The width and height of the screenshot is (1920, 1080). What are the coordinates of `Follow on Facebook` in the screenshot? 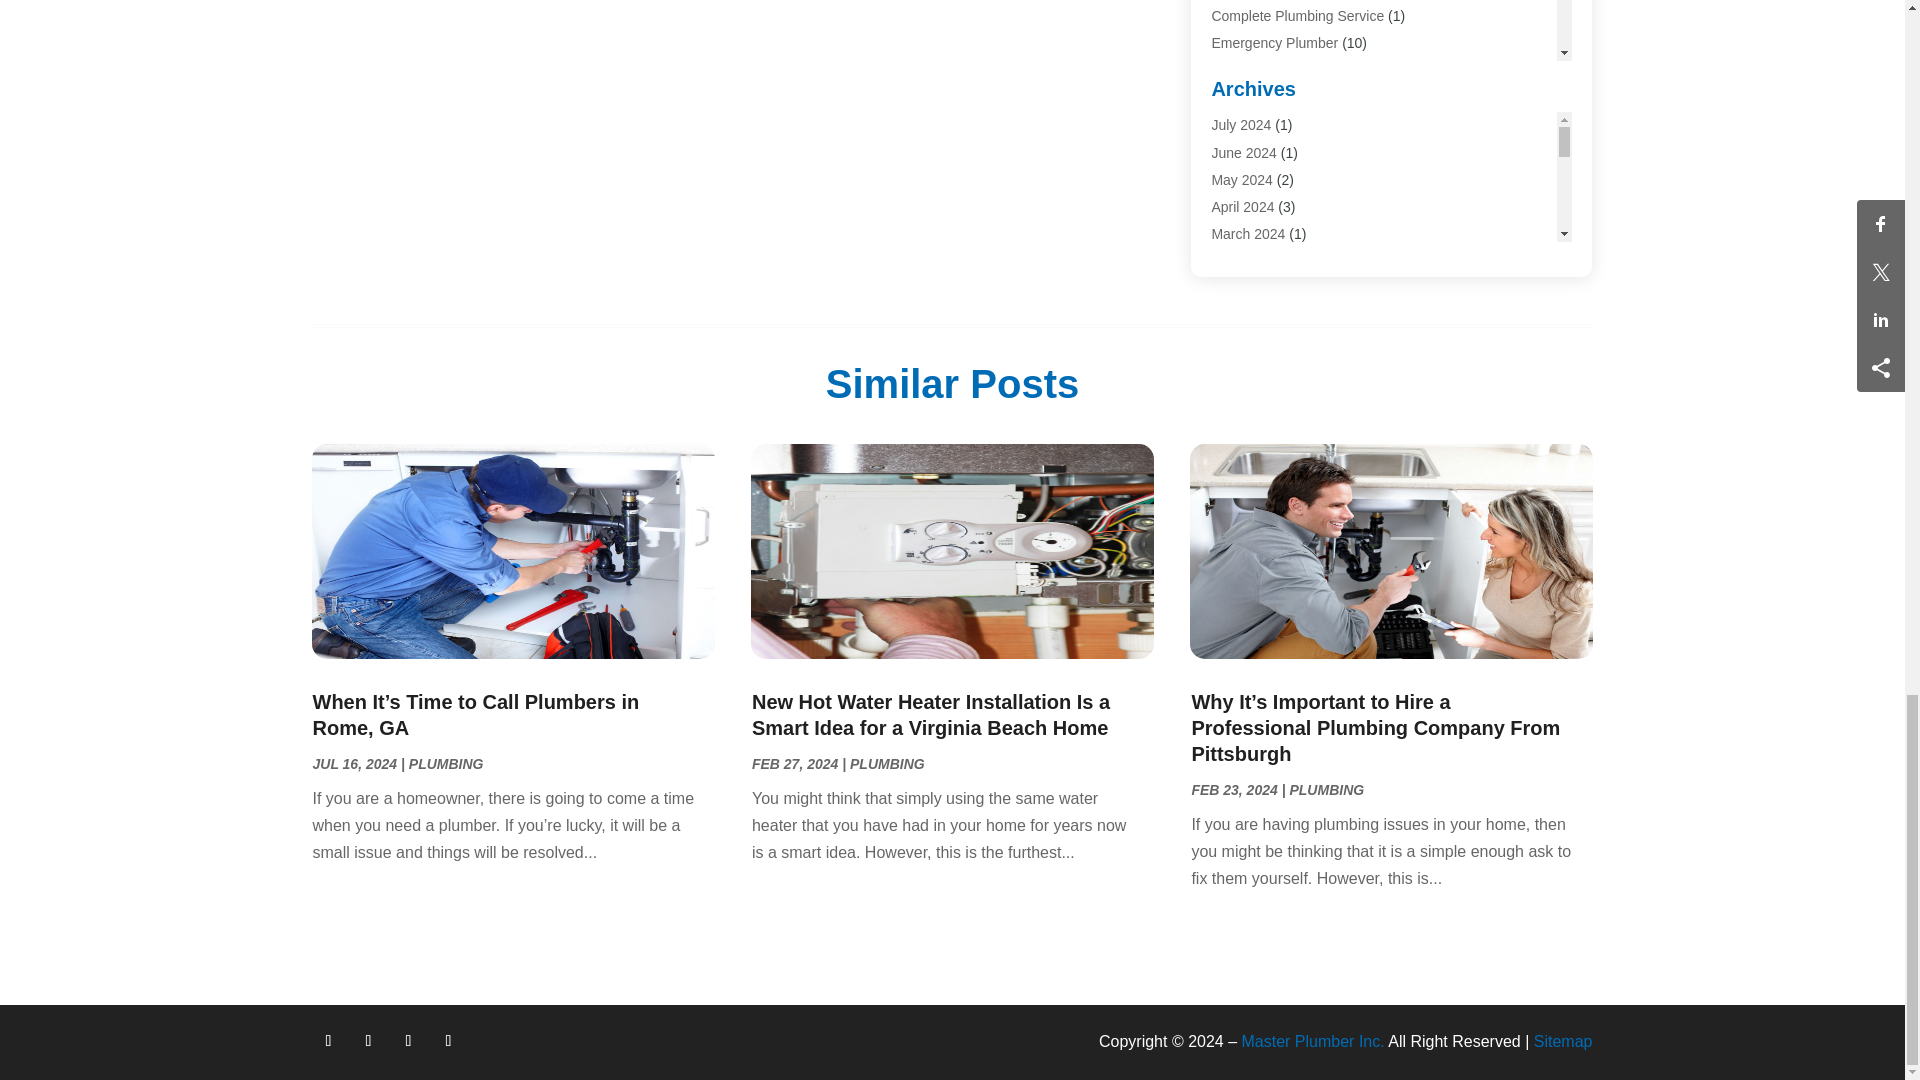 It's located at (327, 1040).